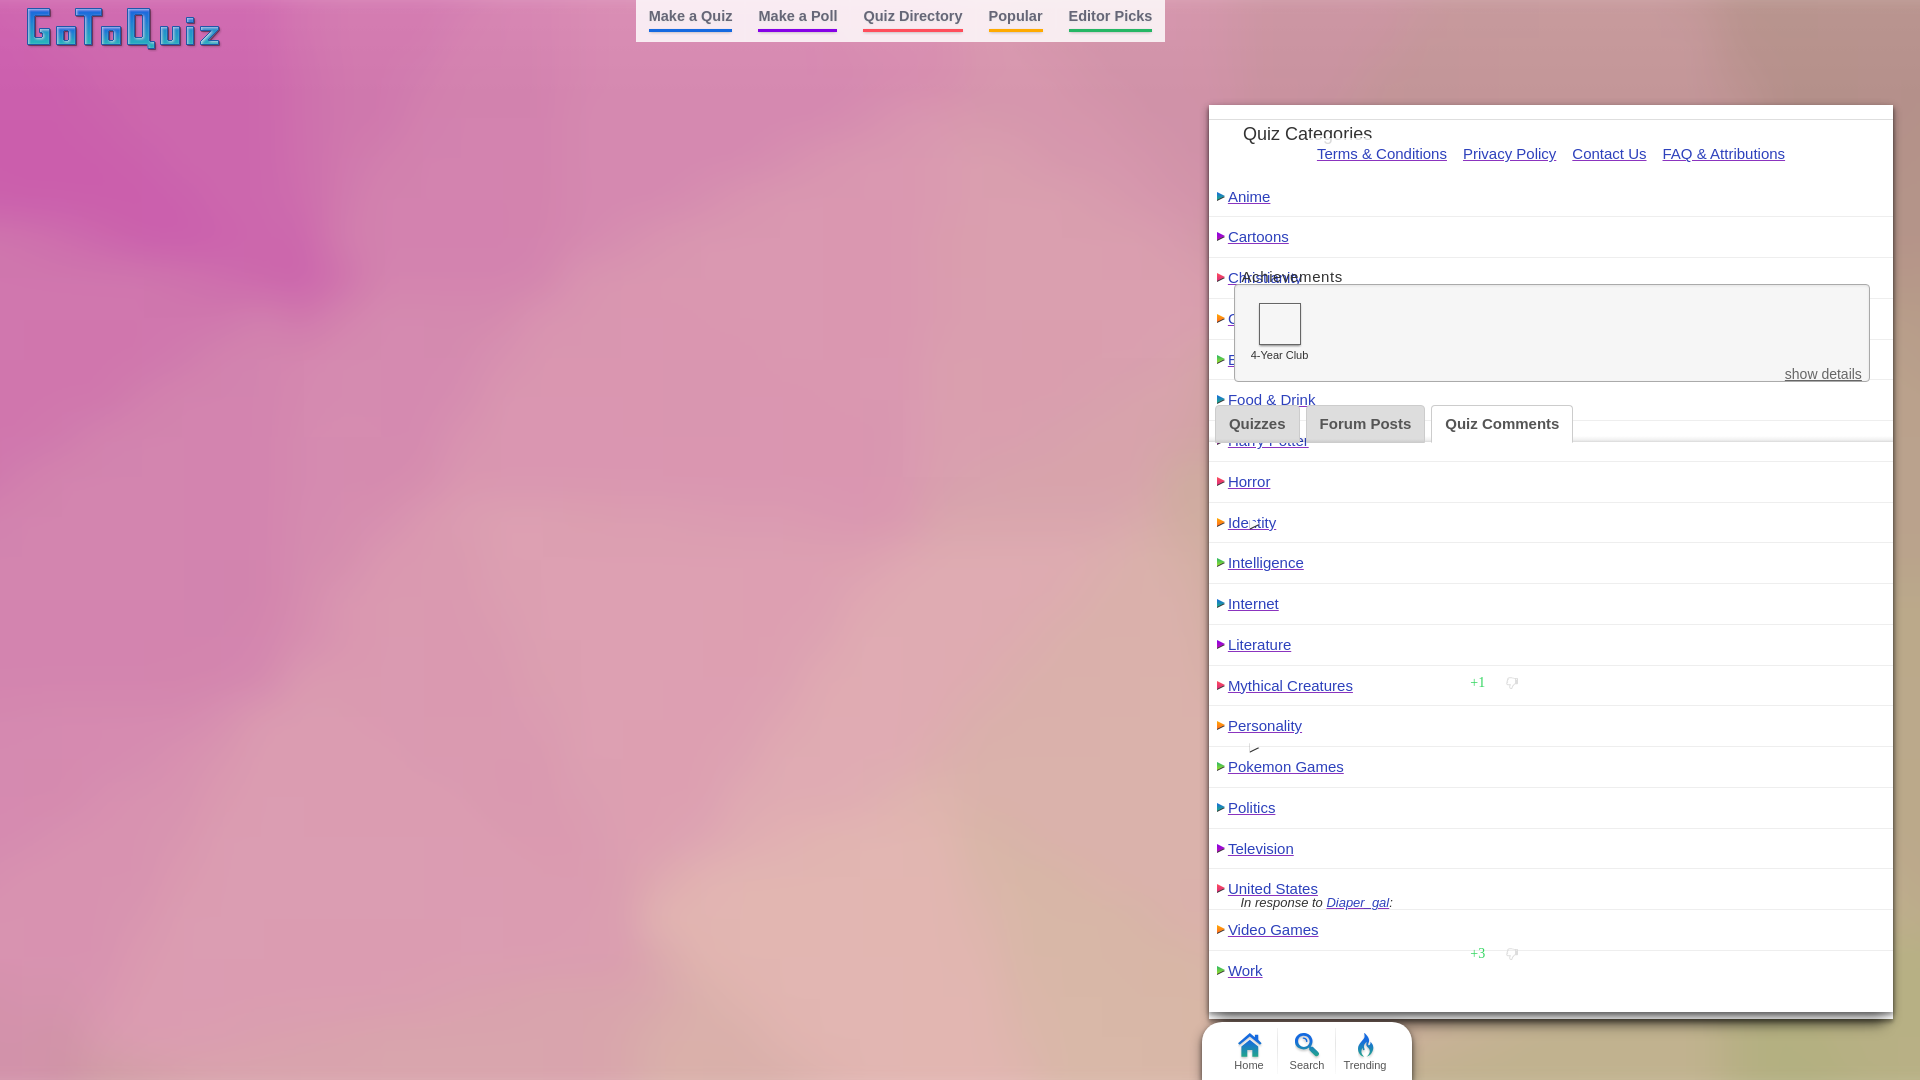  I want to click on Video Games, so click(1274, 930).